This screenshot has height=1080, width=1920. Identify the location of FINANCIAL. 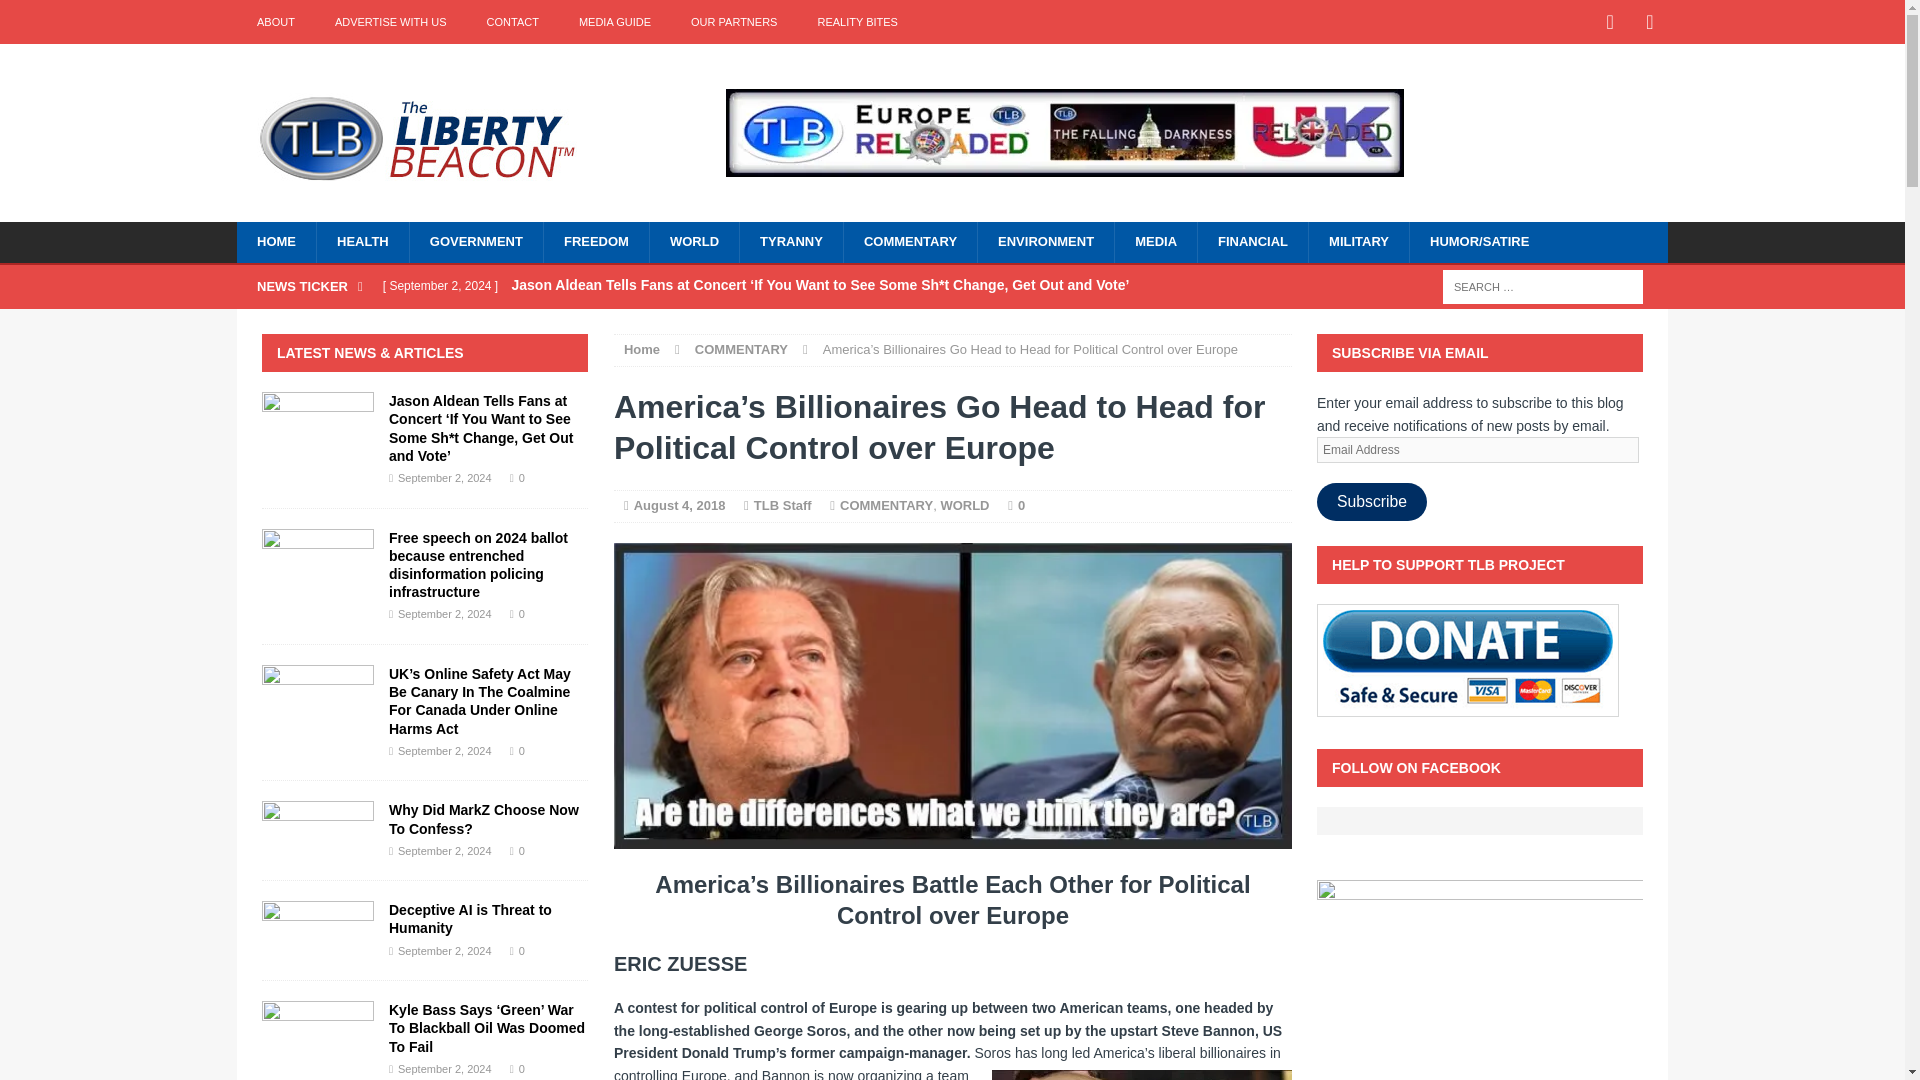
(1252, 242).